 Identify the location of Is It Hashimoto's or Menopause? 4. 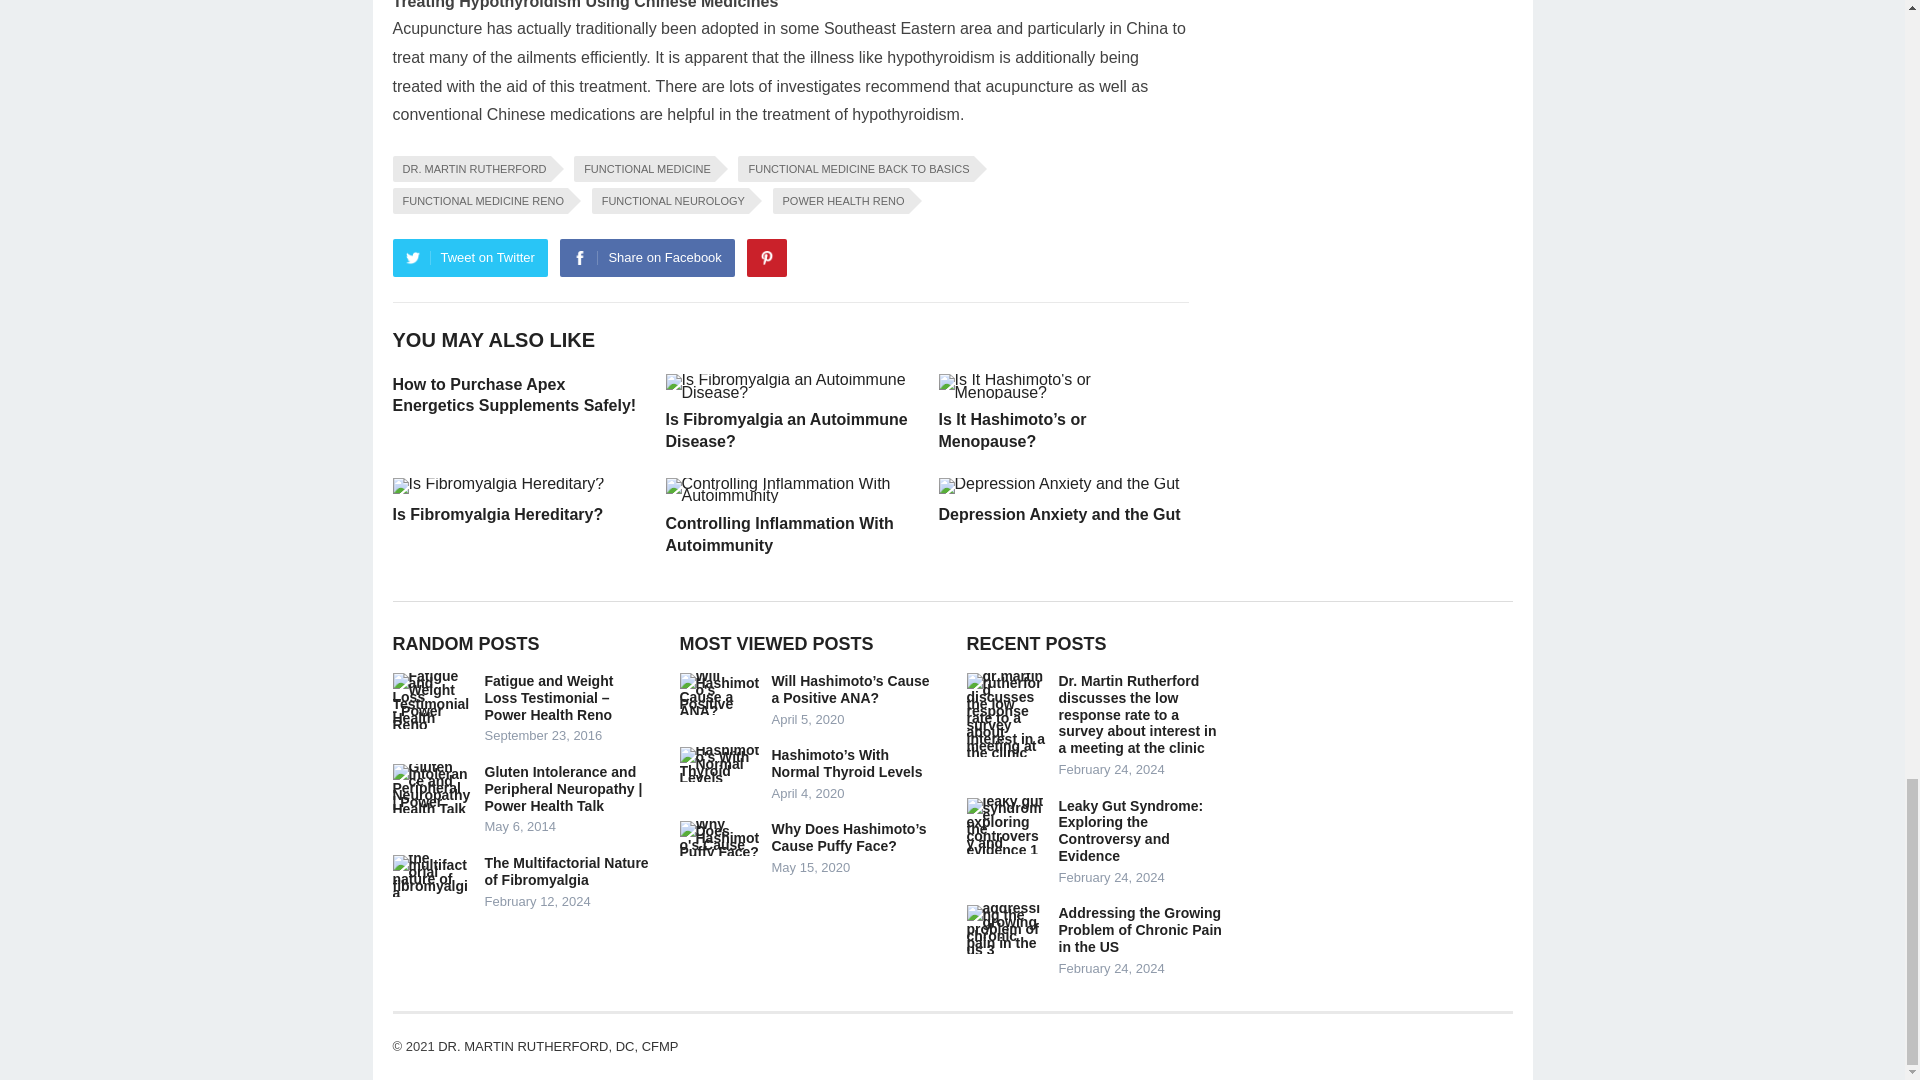
(1062, 386).